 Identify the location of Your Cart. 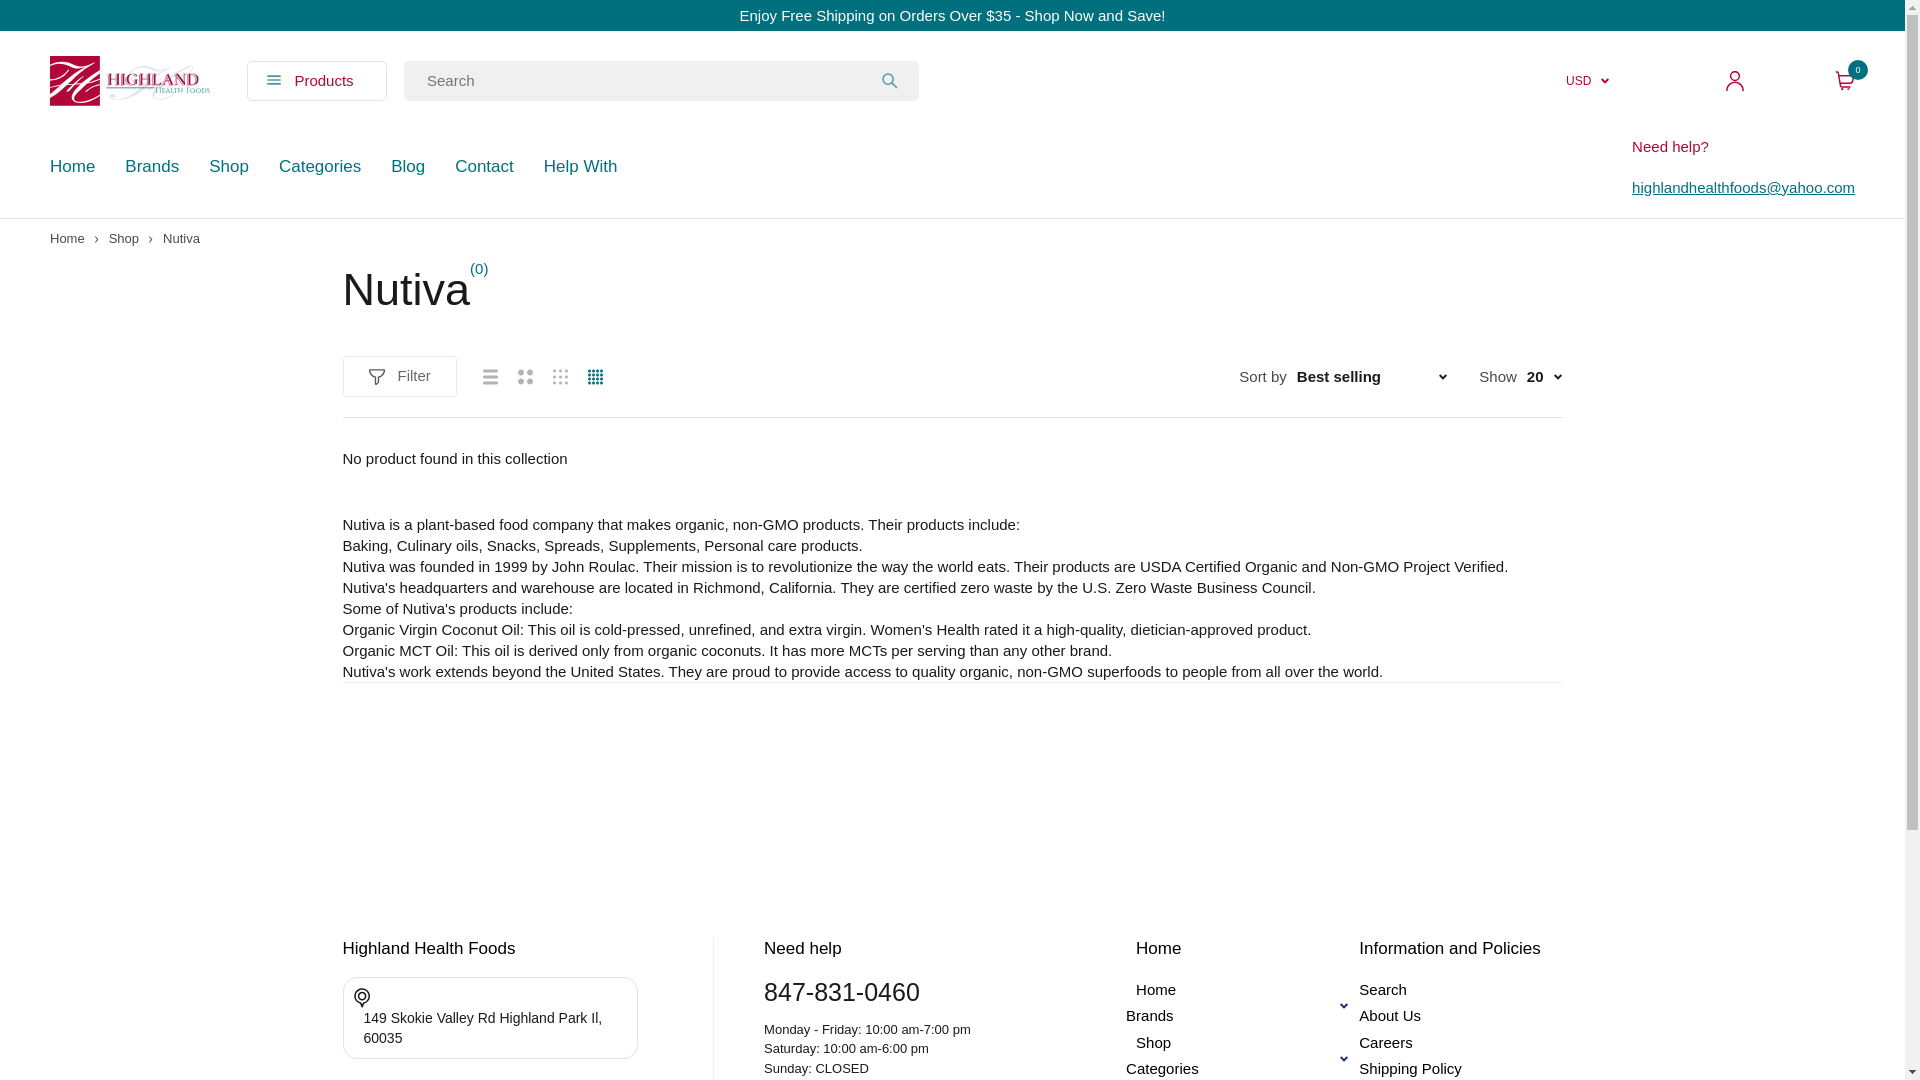
(1844, 80).